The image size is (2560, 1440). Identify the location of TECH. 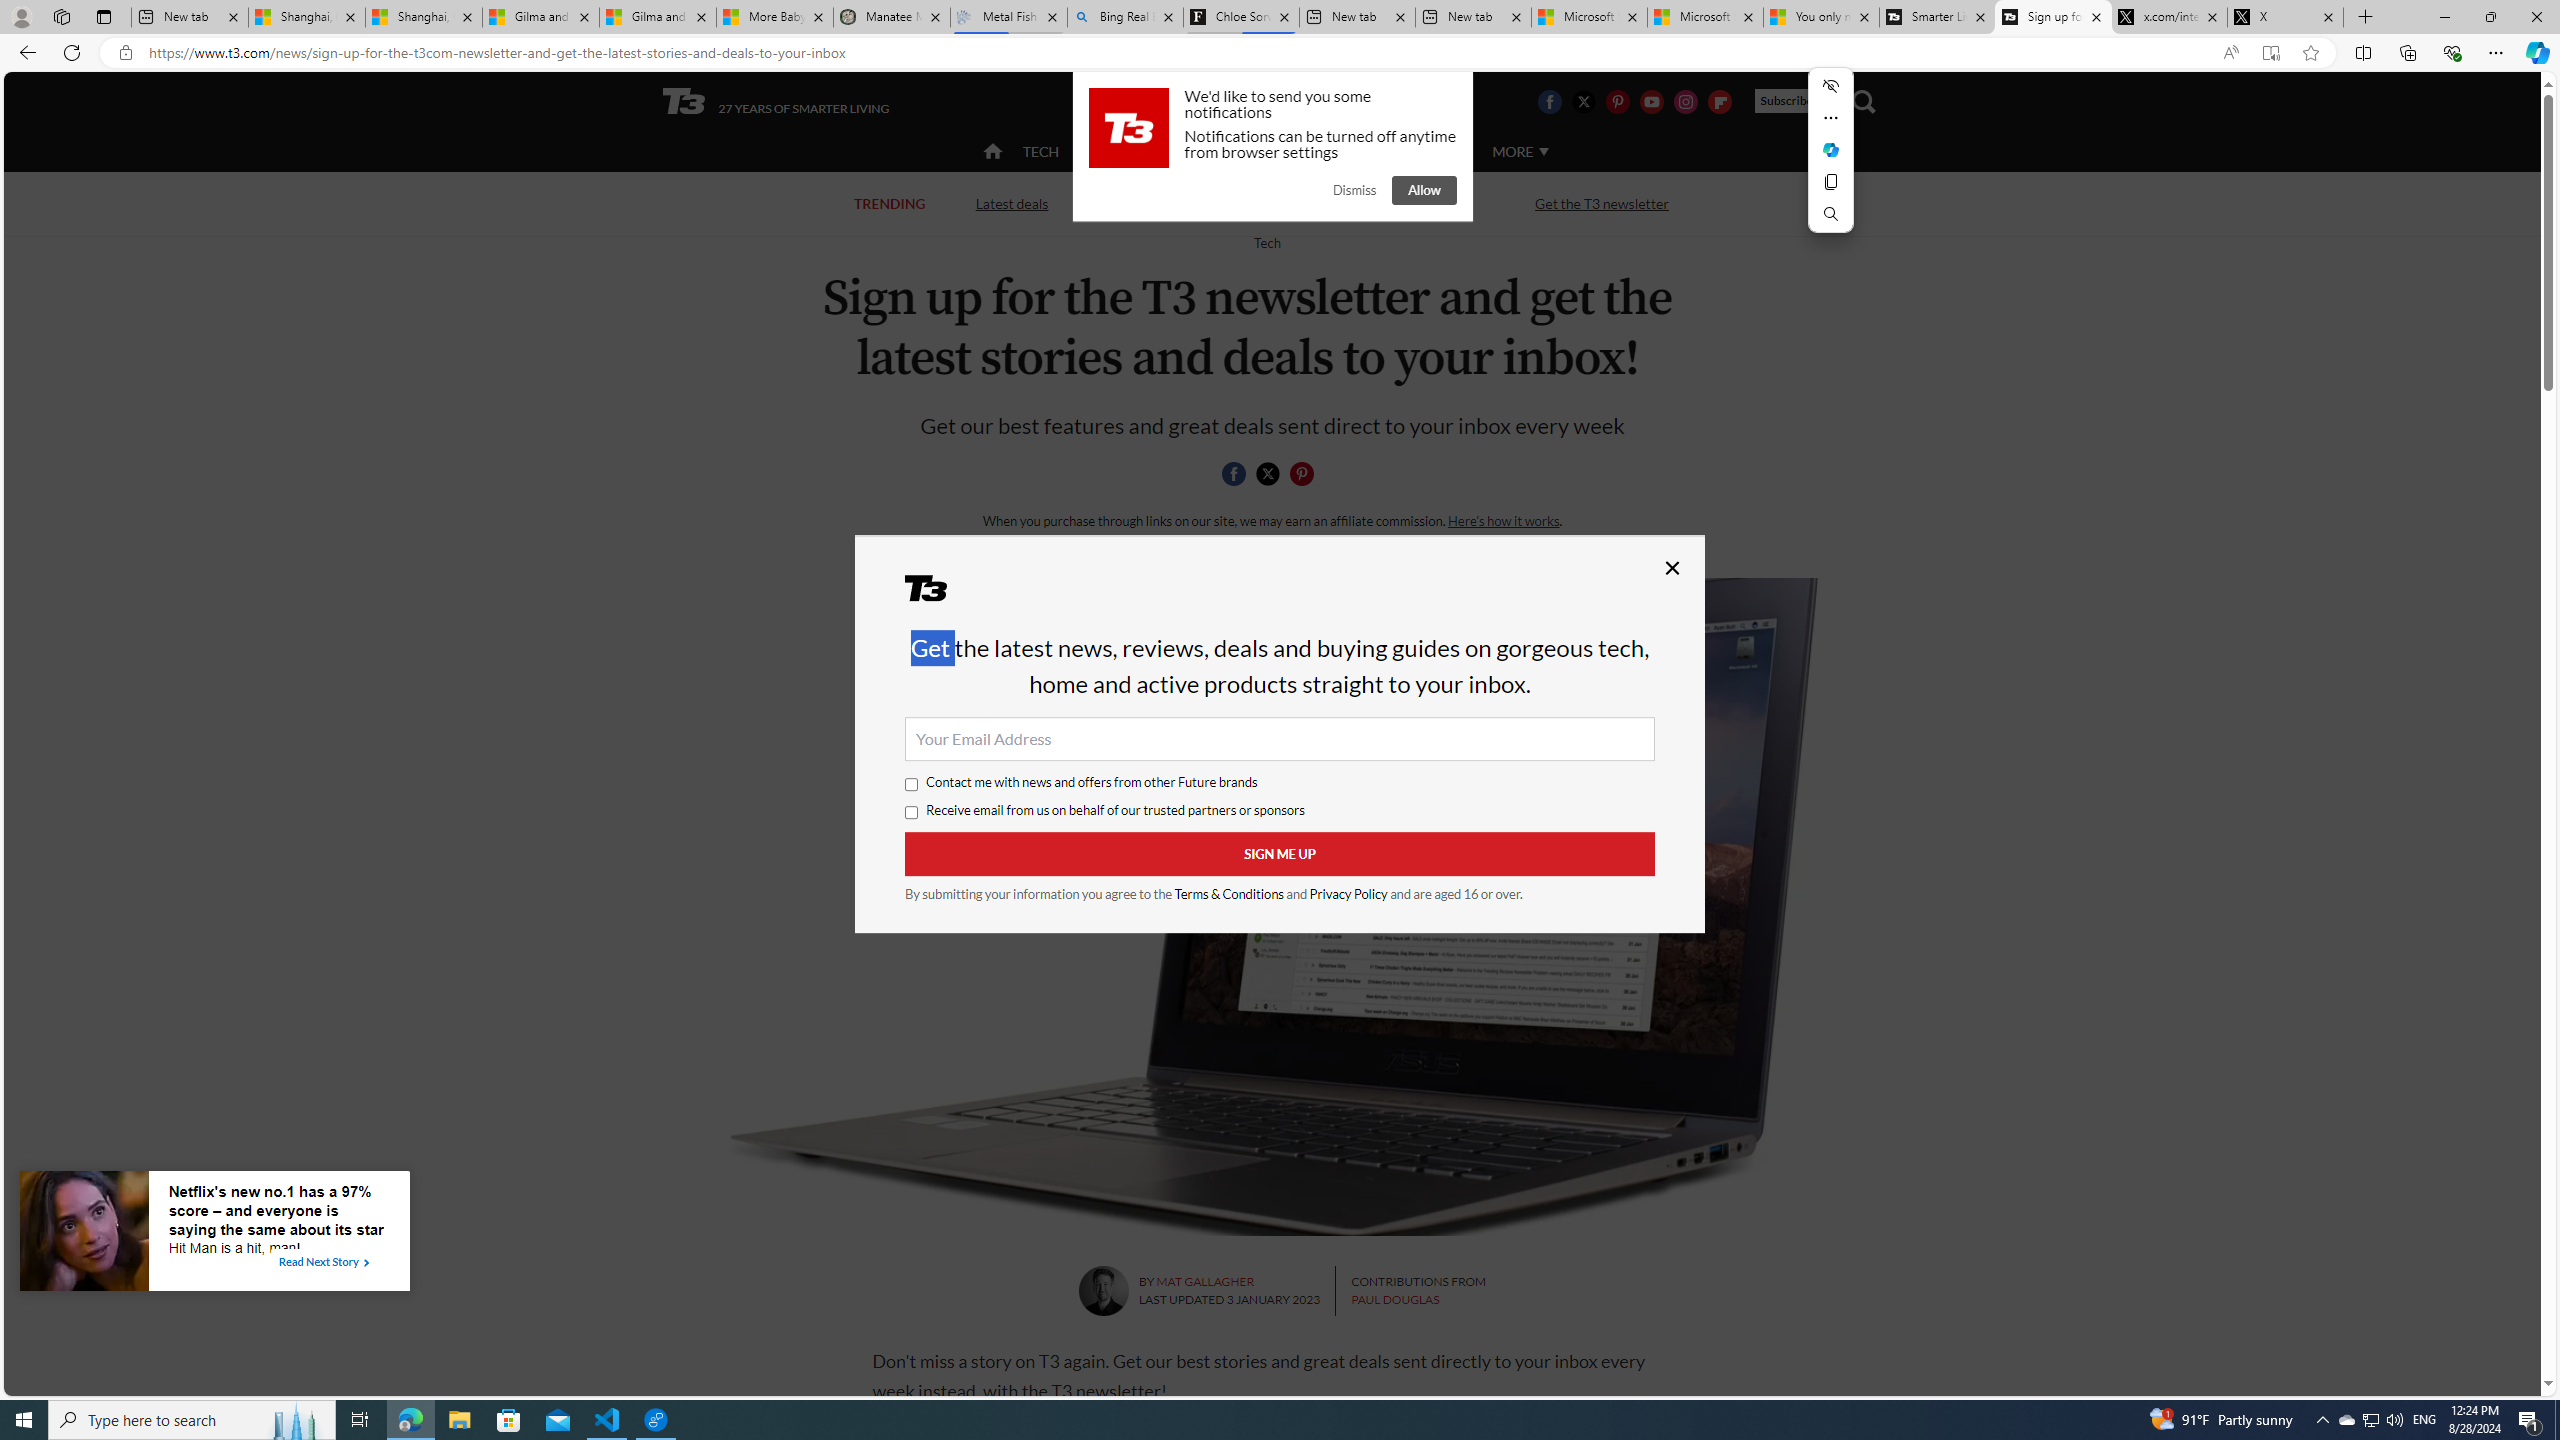
(1040, 152).